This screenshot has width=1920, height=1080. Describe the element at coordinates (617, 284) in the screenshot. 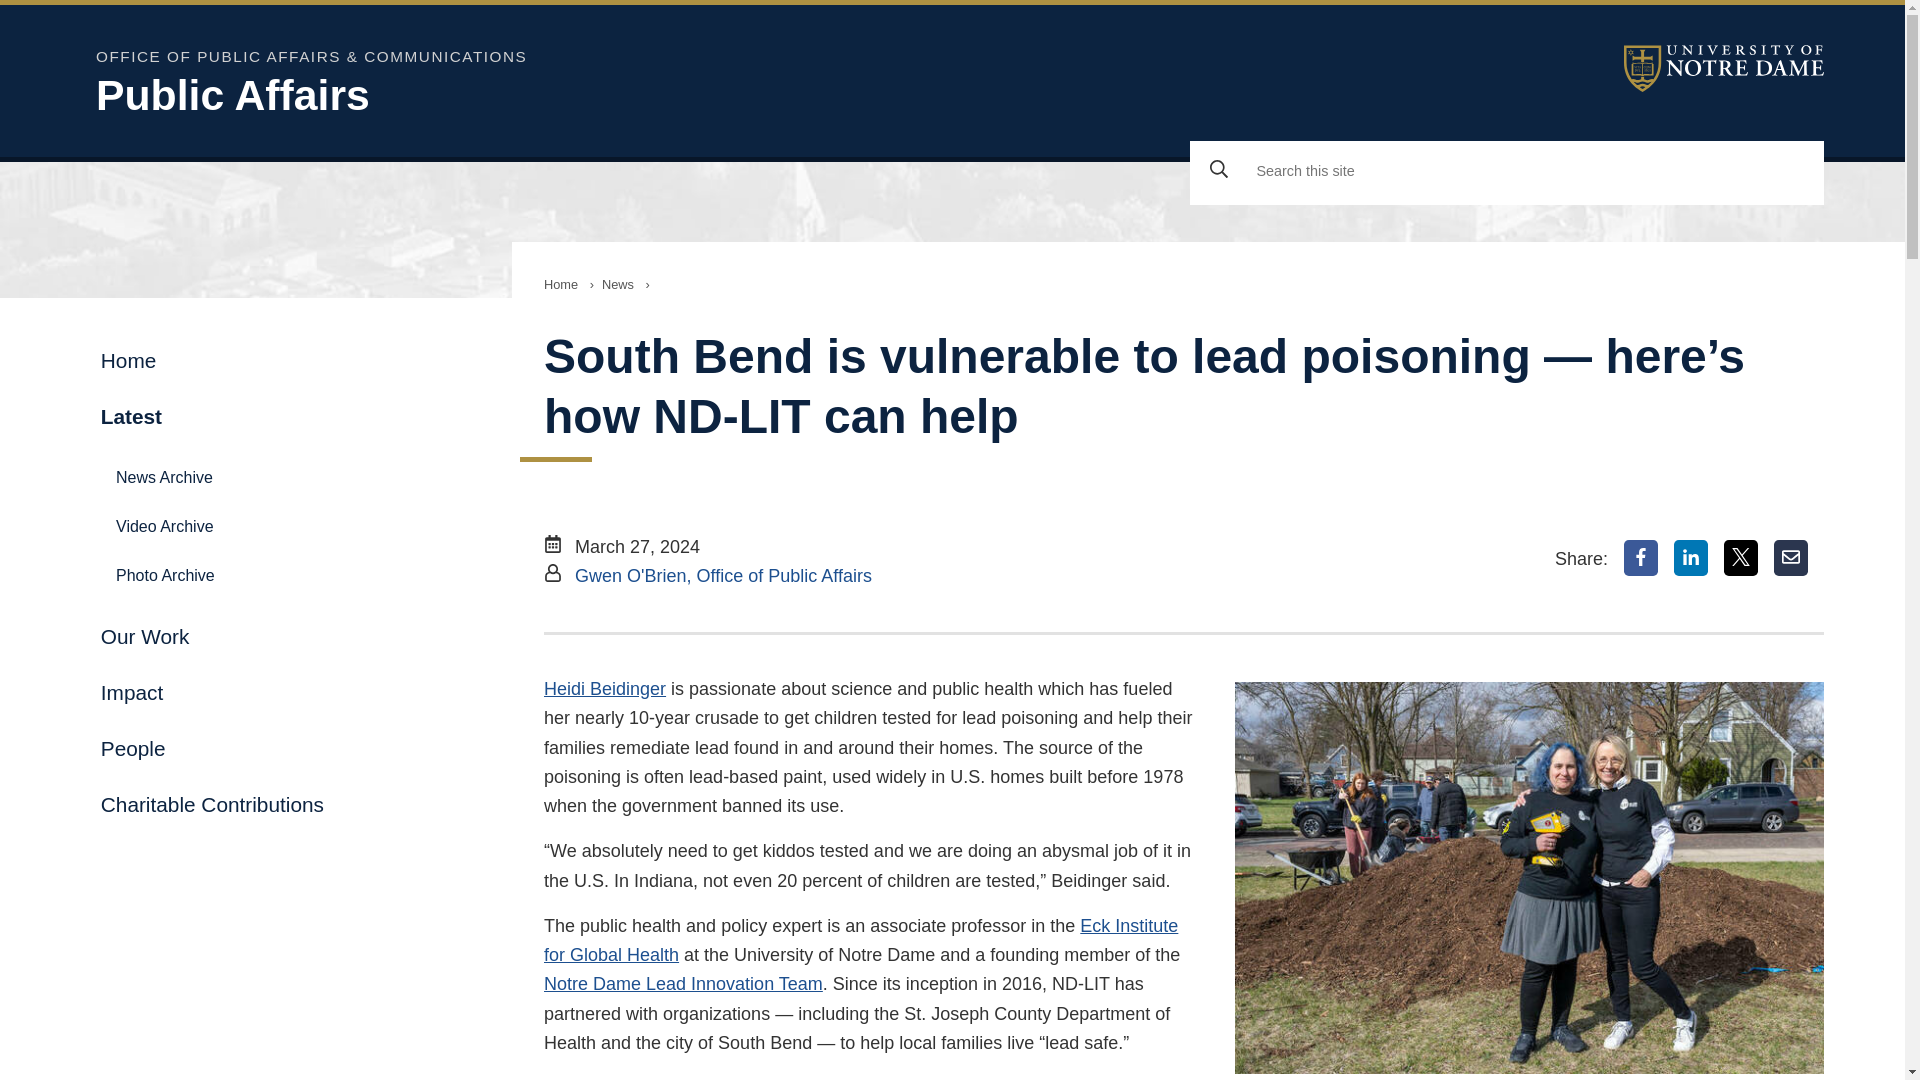

I see `News` at that location.